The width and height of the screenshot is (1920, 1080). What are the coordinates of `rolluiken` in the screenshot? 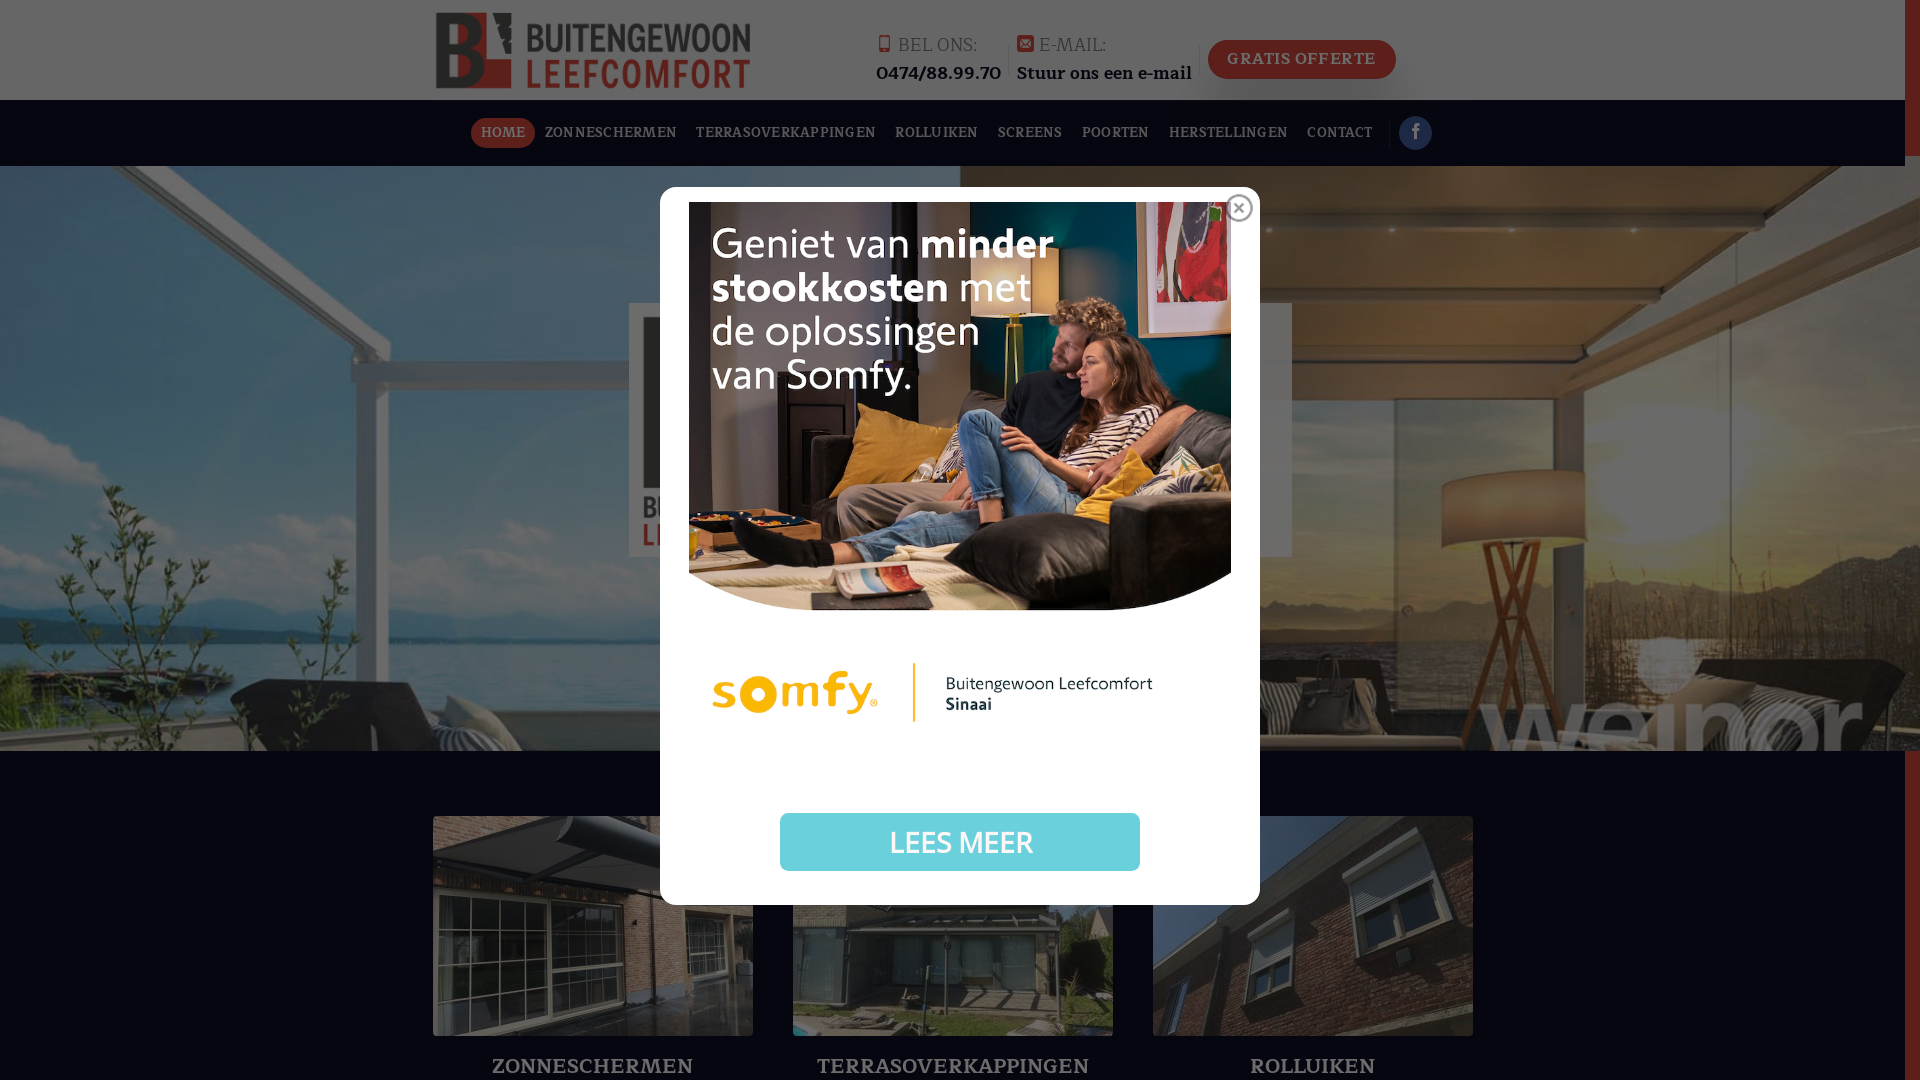 It's located at (1312, 926).